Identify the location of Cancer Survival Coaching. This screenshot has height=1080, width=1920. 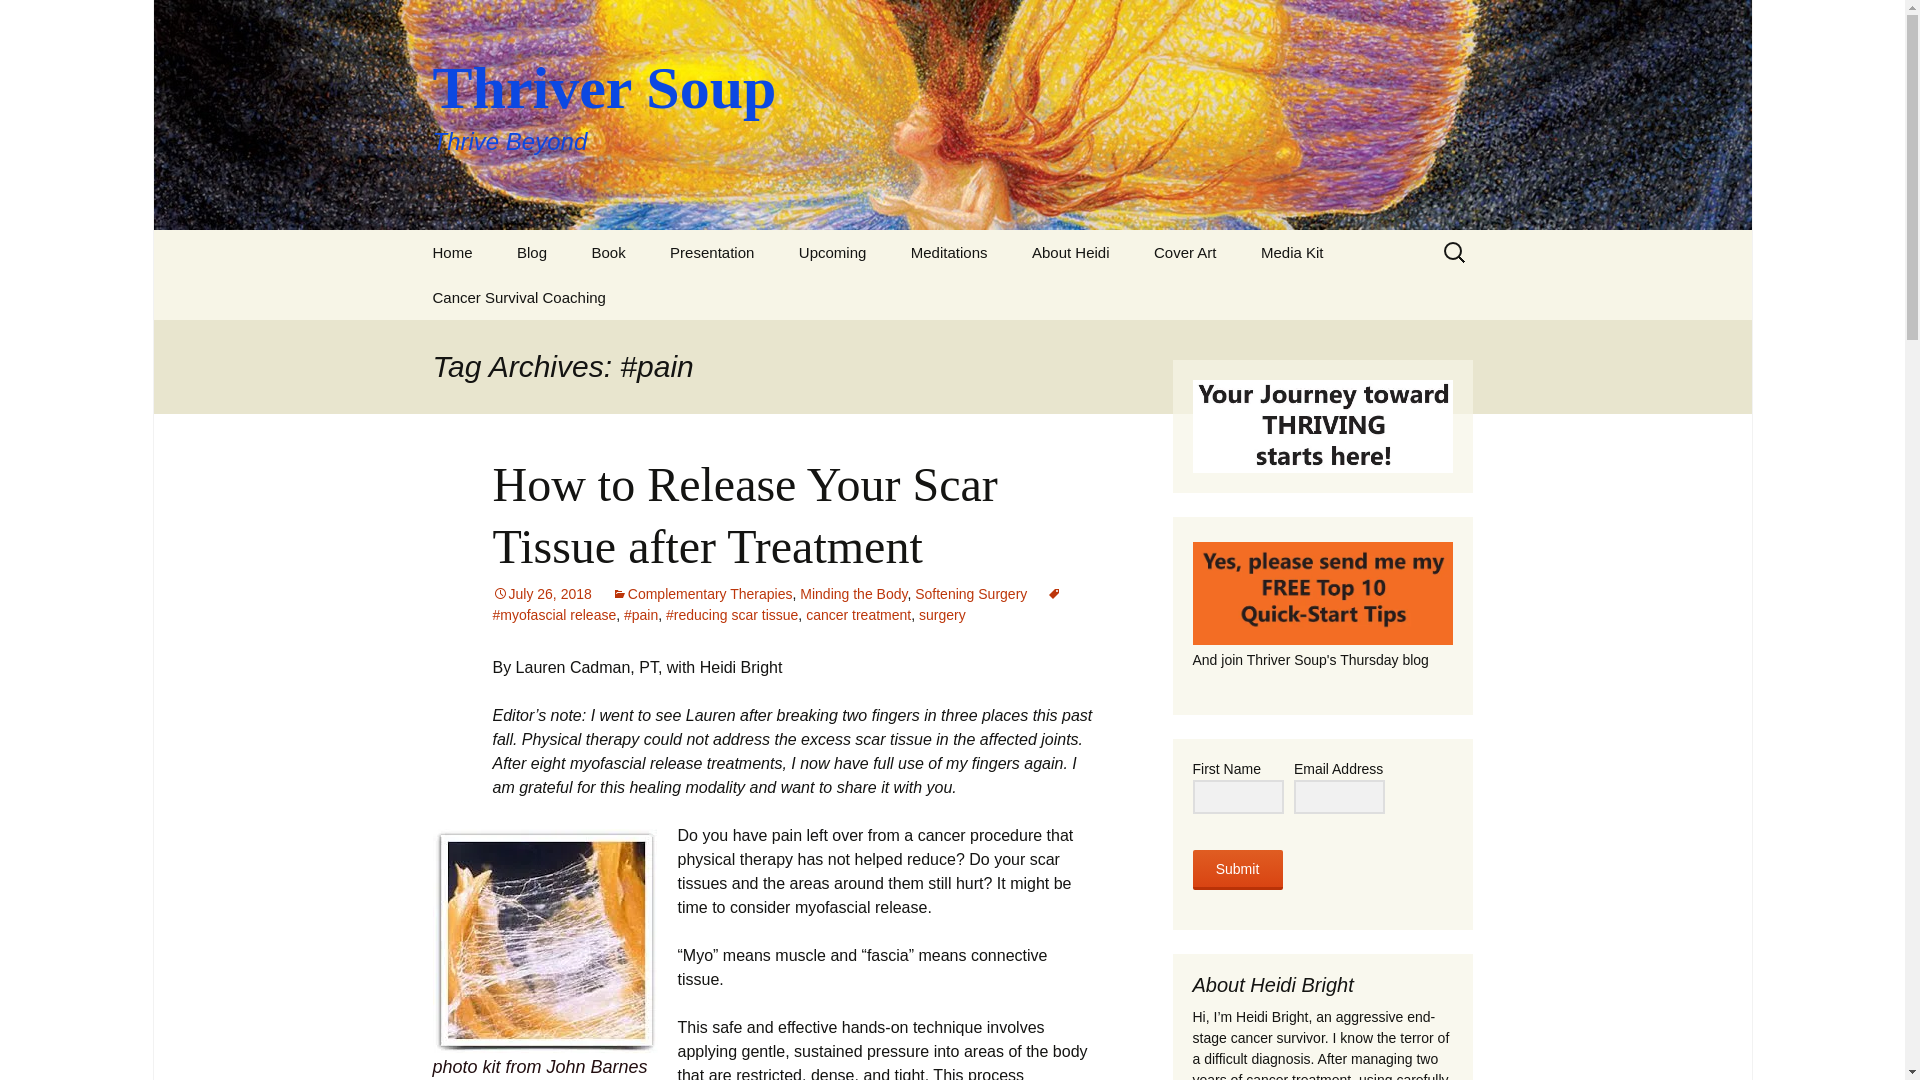
(518, 297).